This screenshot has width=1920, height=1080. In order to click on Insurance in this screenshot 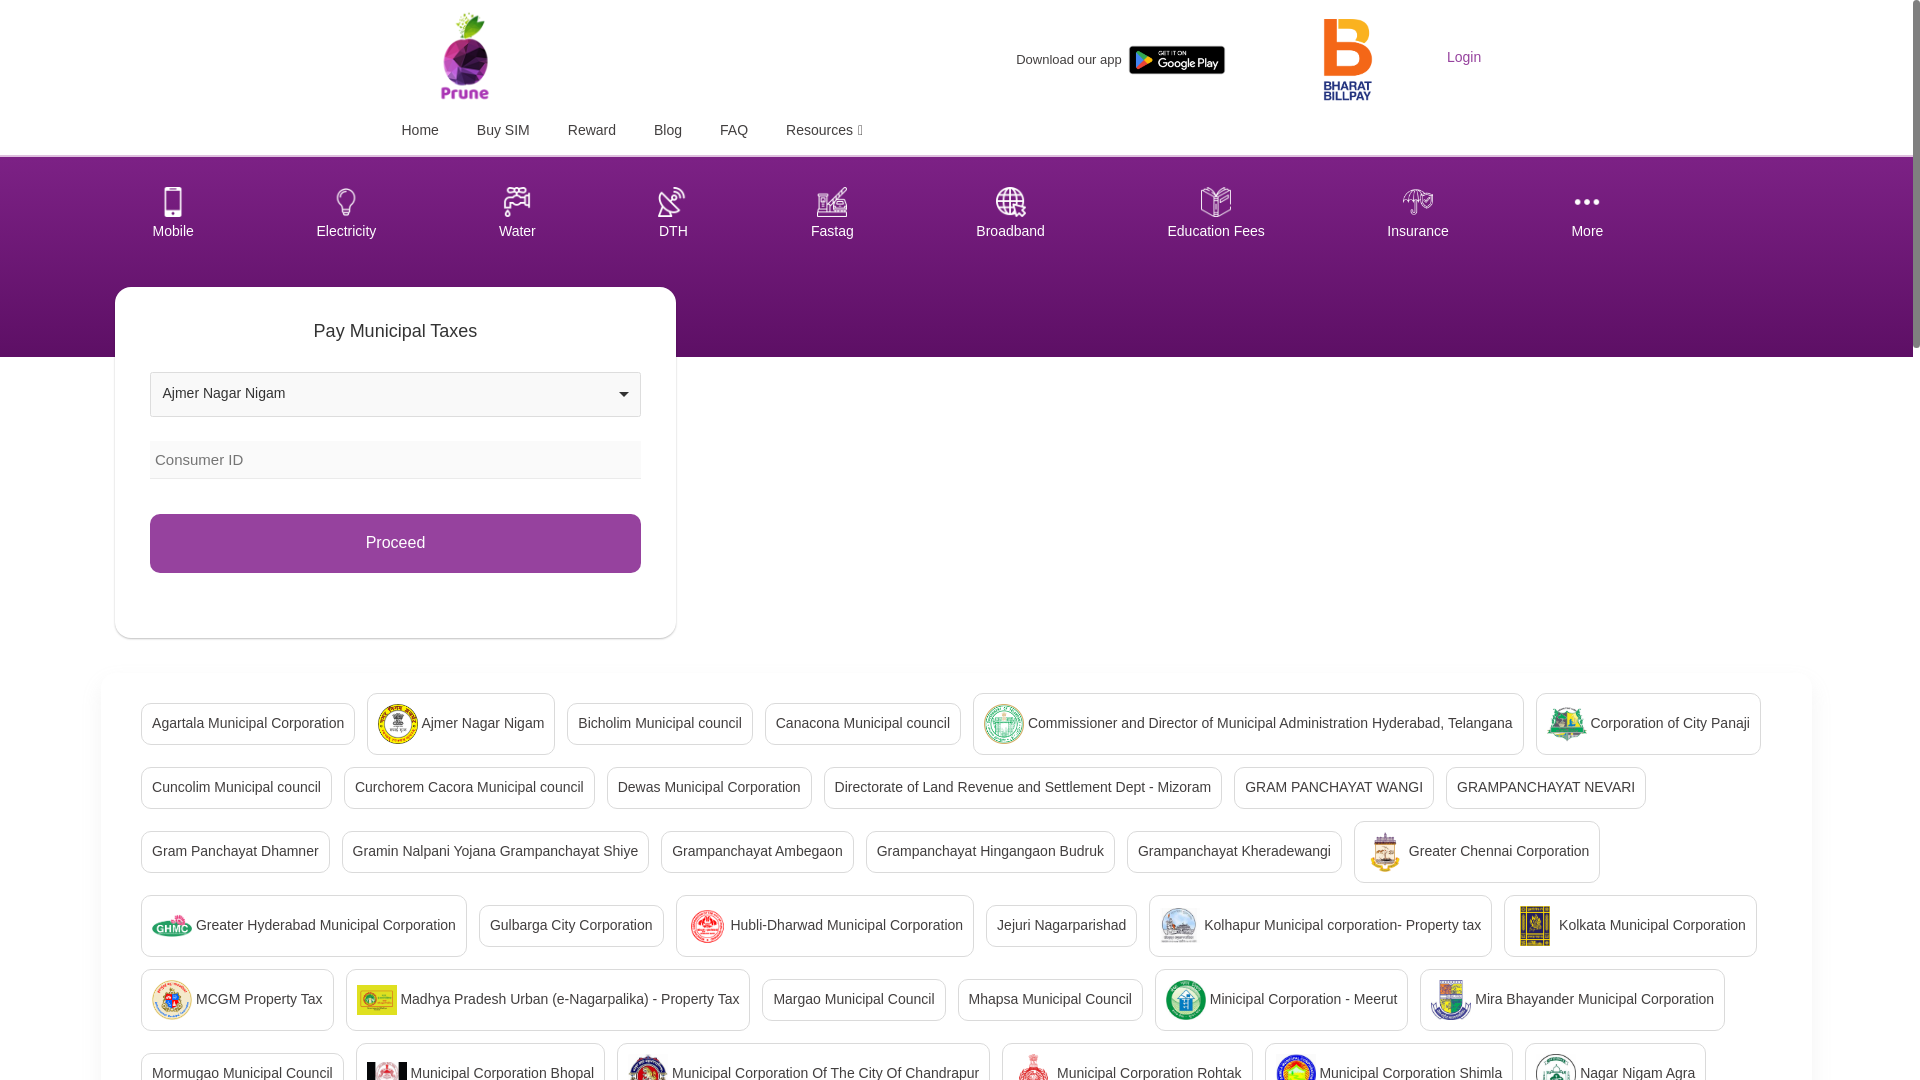, I will do `click(1416, 214)`.